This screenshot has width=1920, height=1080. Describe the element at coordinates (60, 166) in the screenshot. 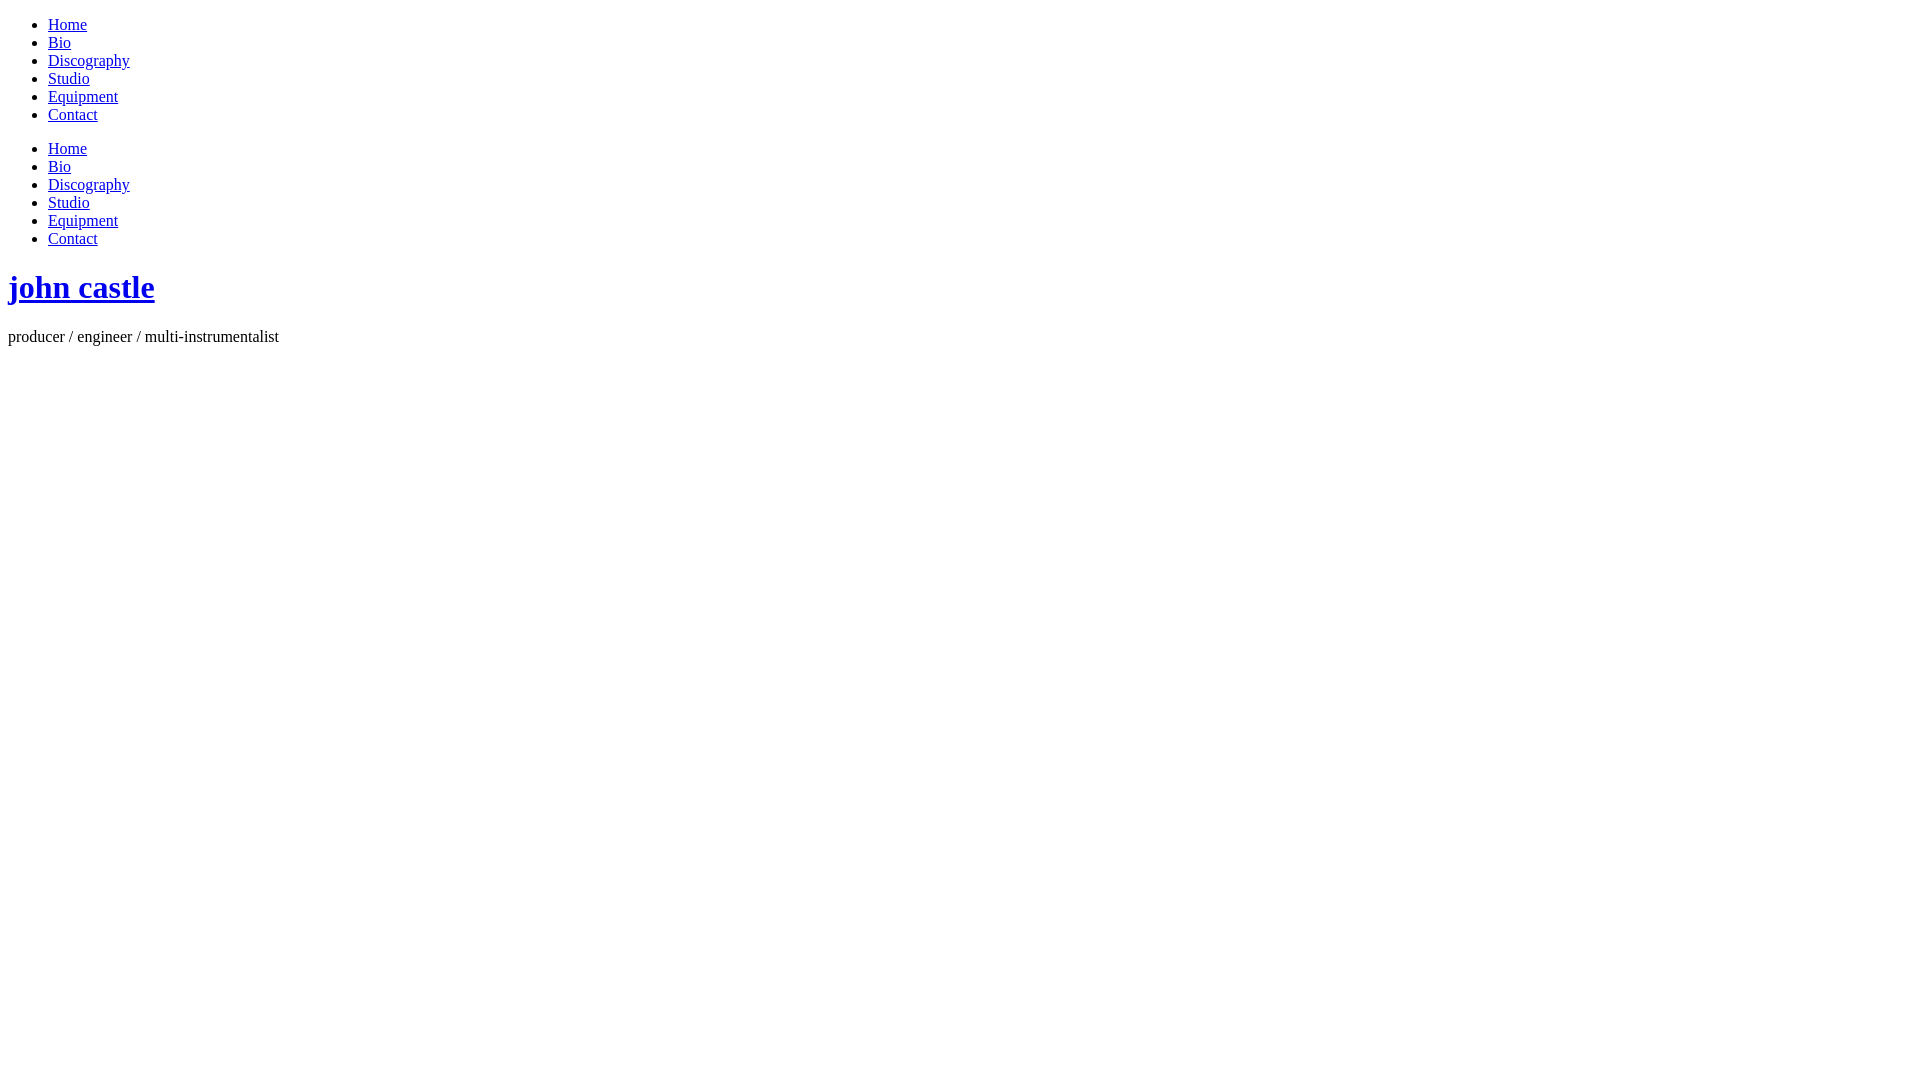

I see `Bio` at that location.